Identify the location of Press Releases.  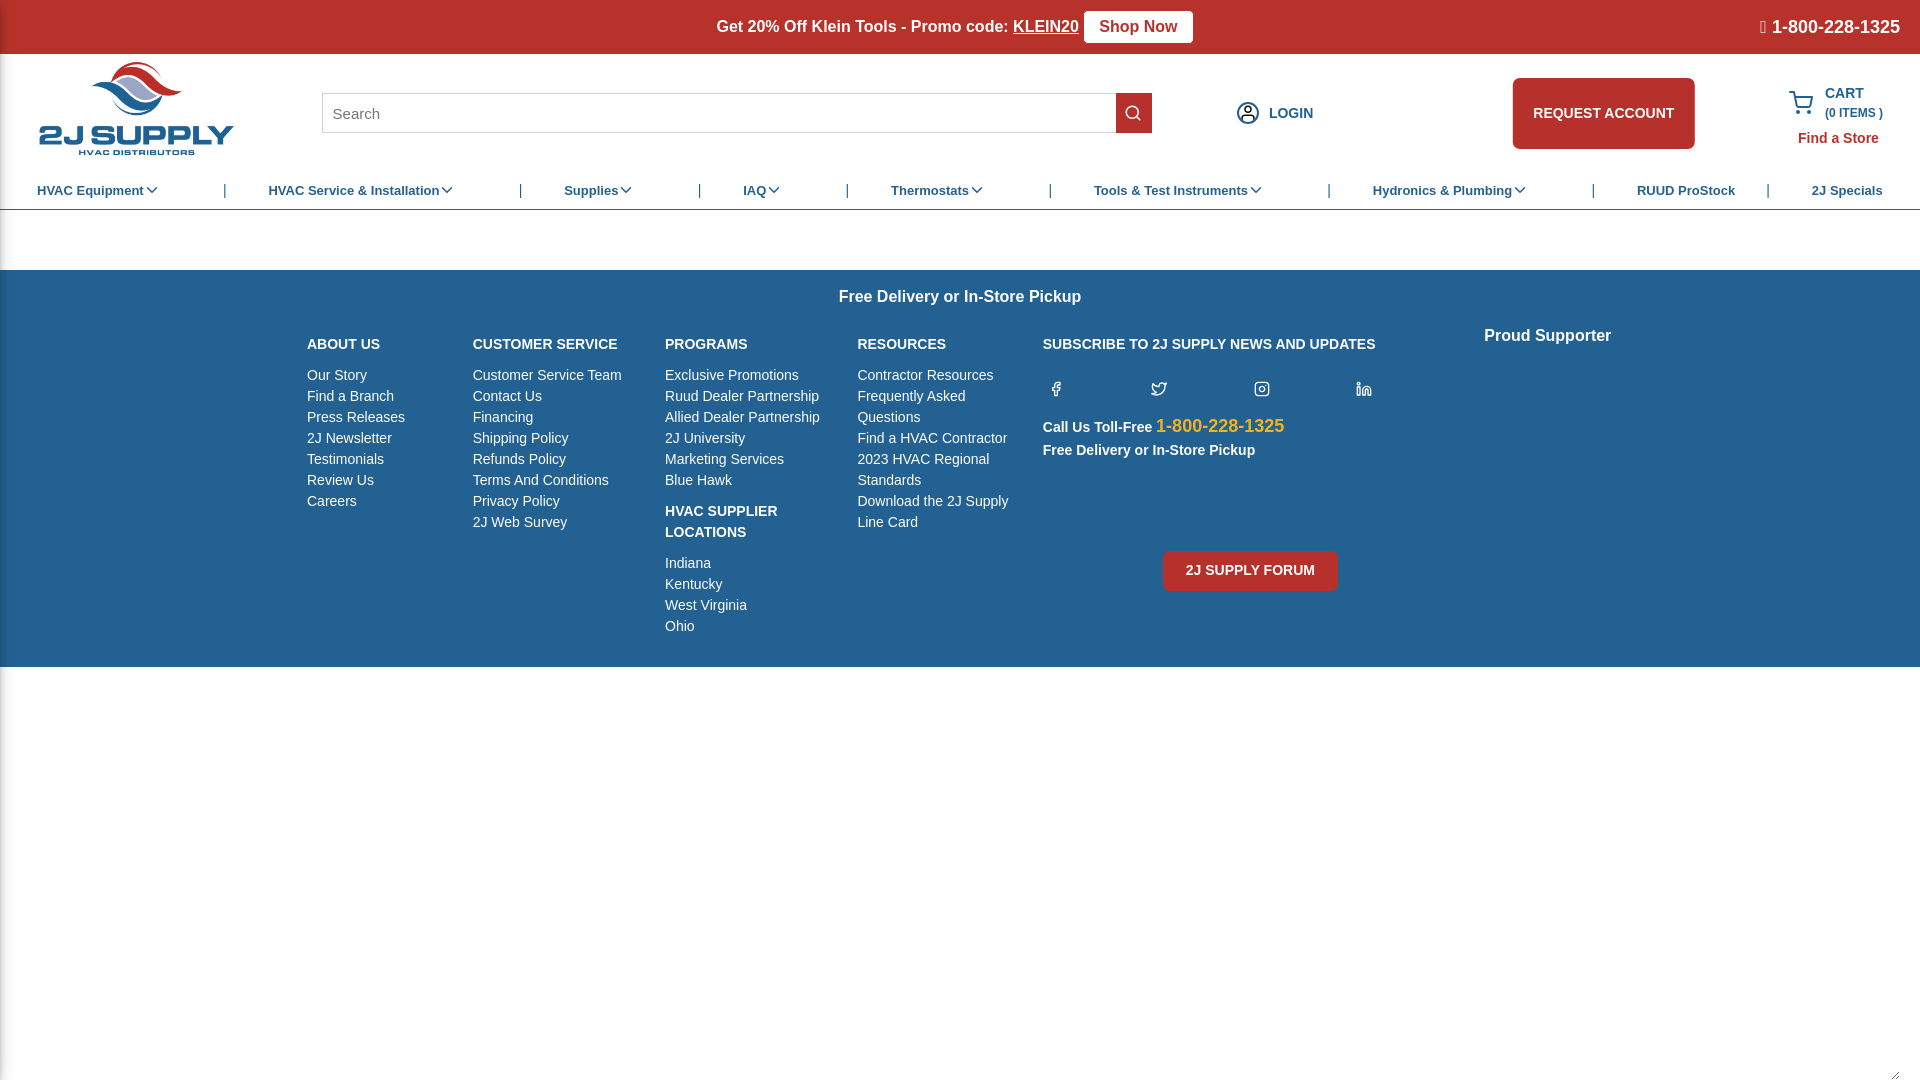
(356, 418).